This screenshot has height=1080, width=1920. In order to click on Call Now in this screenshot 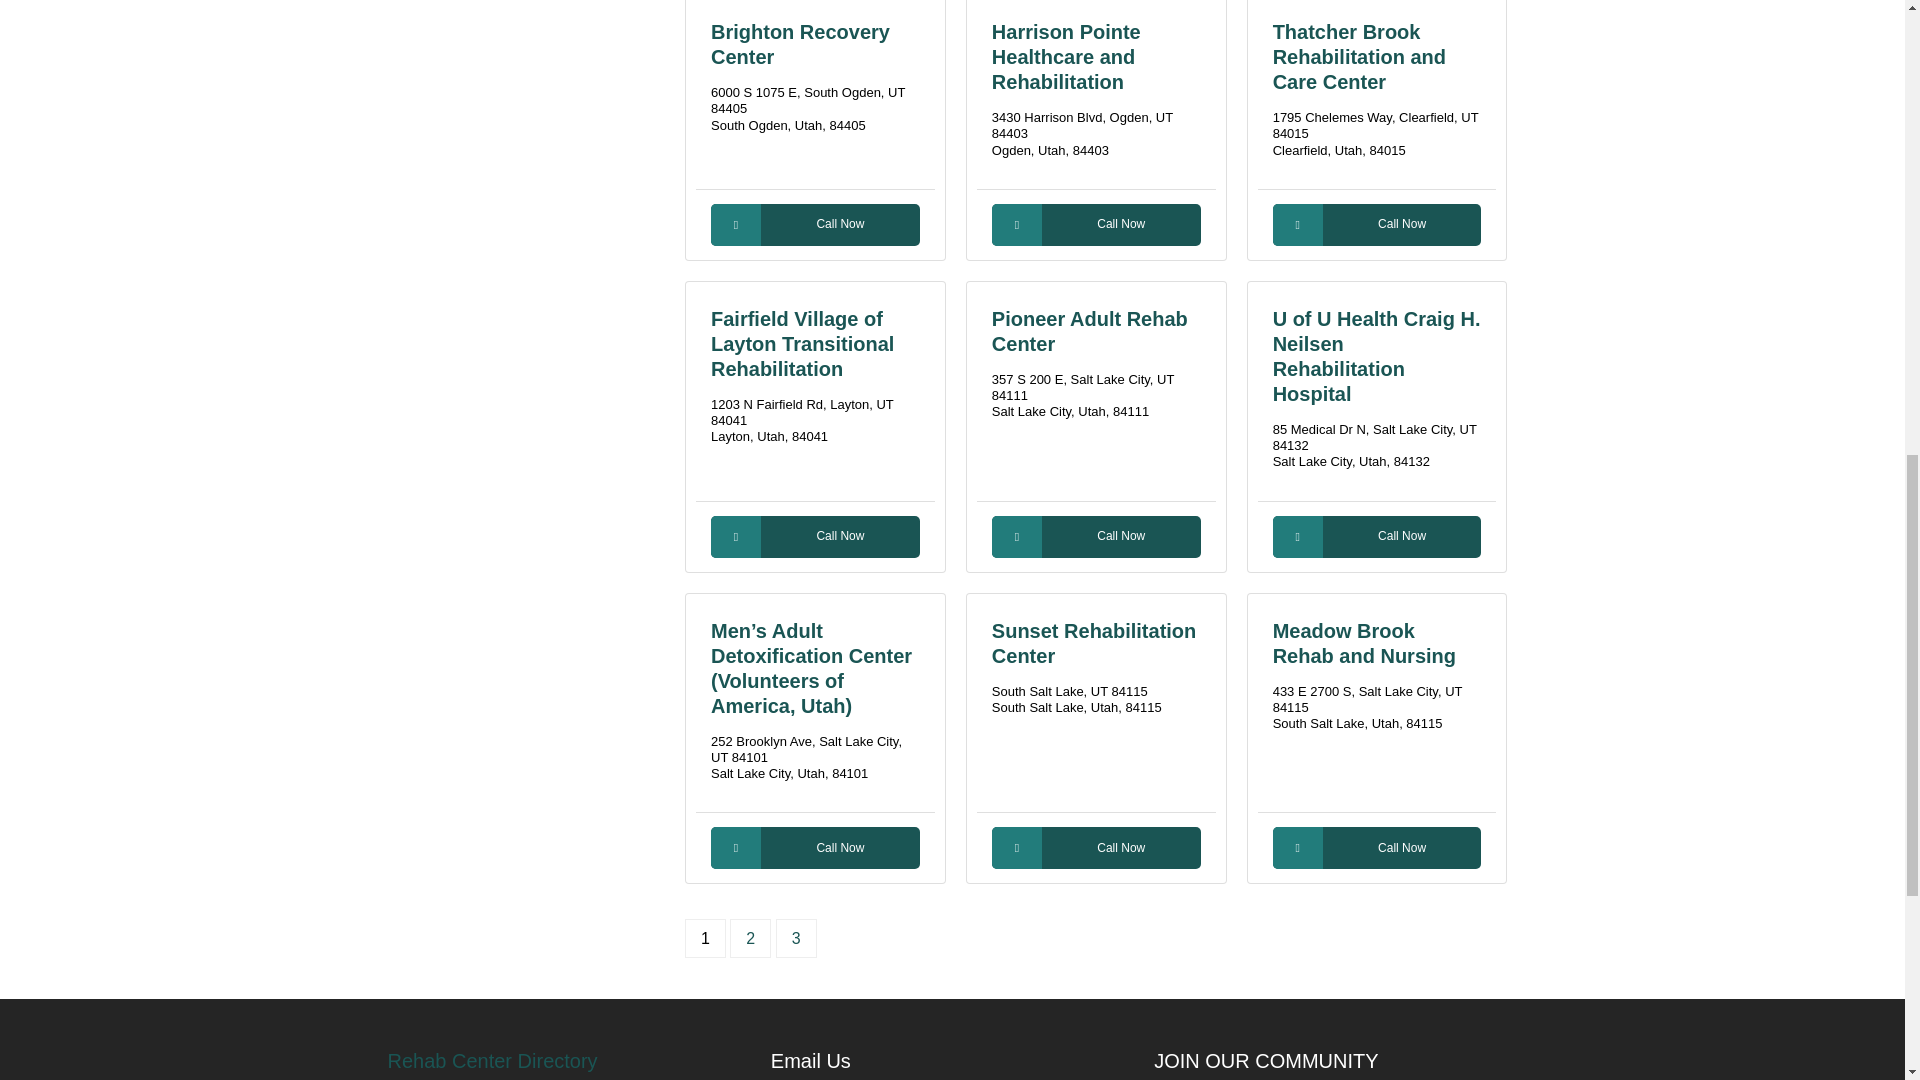, I will do `click(814, 537)`.